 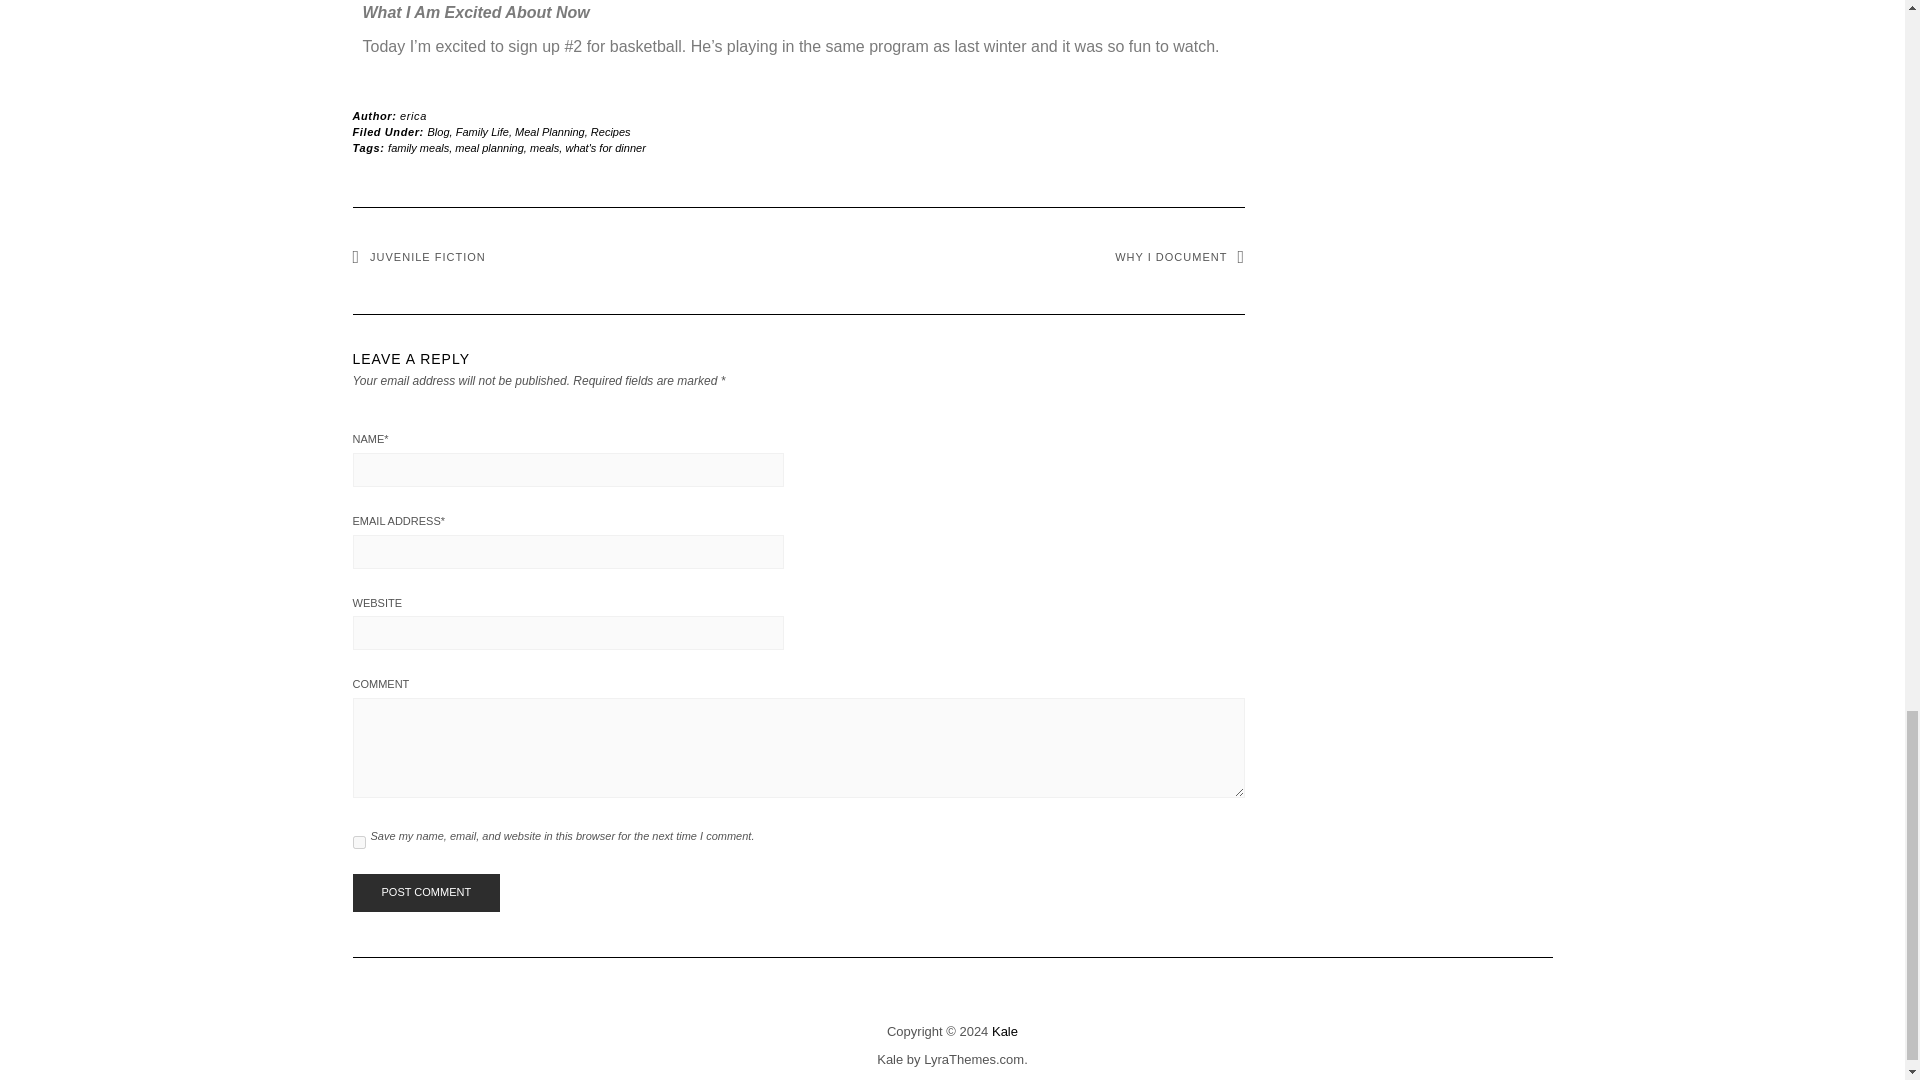 What do you see at coordinates (482, 132) in the screenshot?
I see `Family Life` at bounding box center [482, 132].